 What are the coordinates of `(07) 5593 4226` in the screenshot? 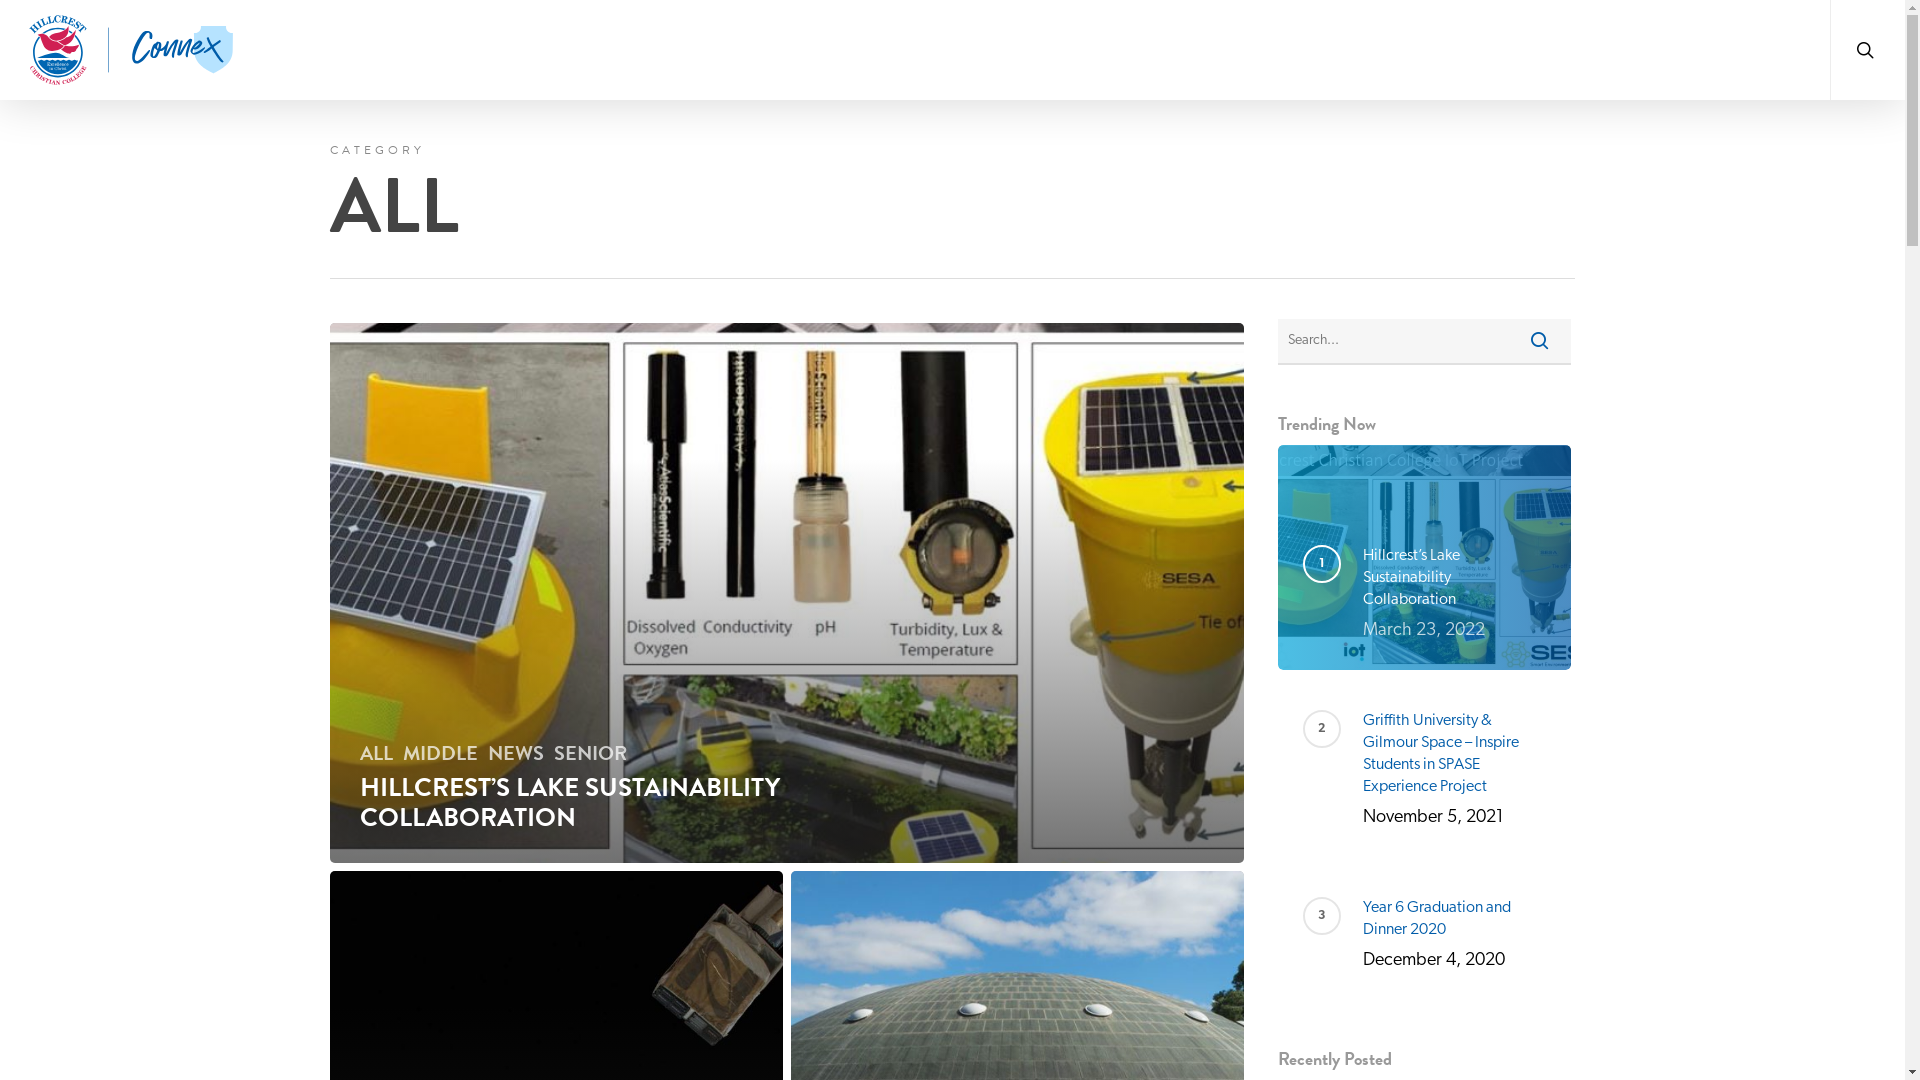 It's located at (952, 804).